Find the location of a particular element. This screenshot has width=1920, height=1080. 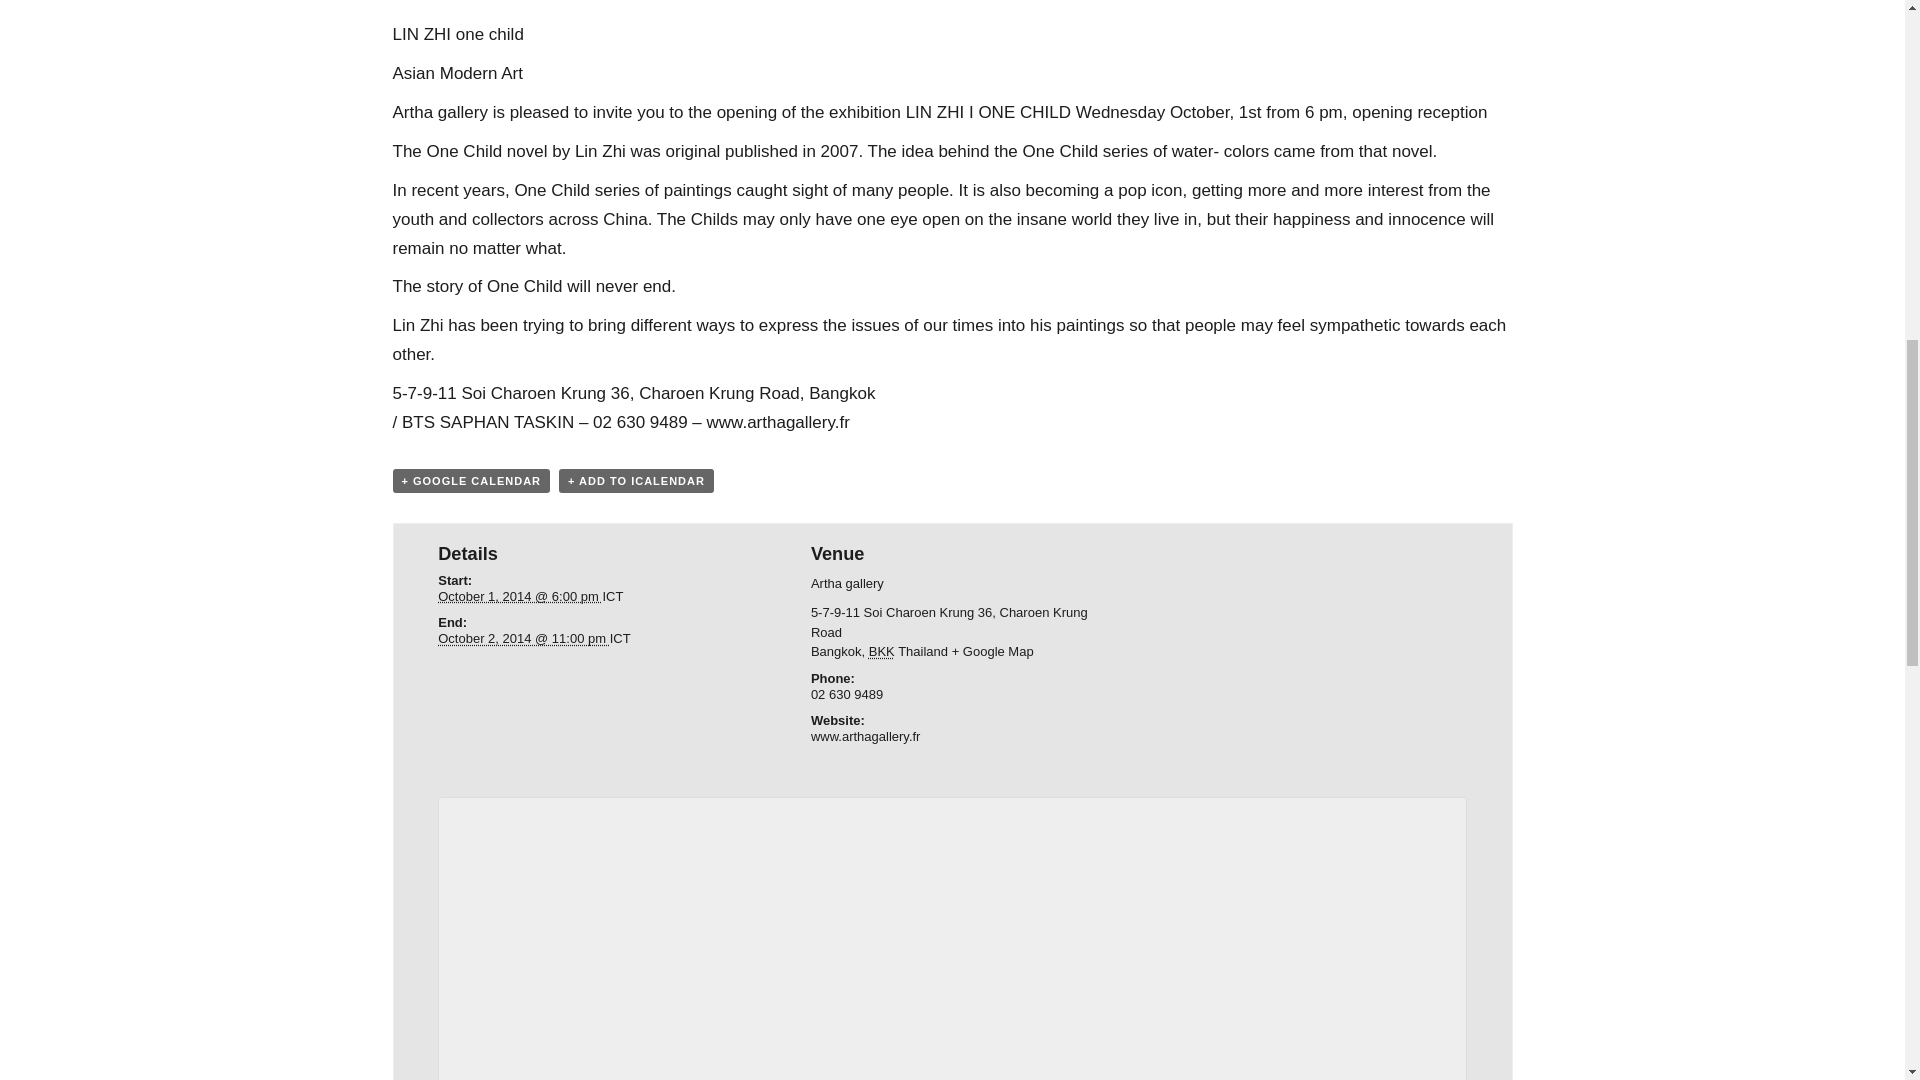

Download .ics file is located at coordinates (636, 480).